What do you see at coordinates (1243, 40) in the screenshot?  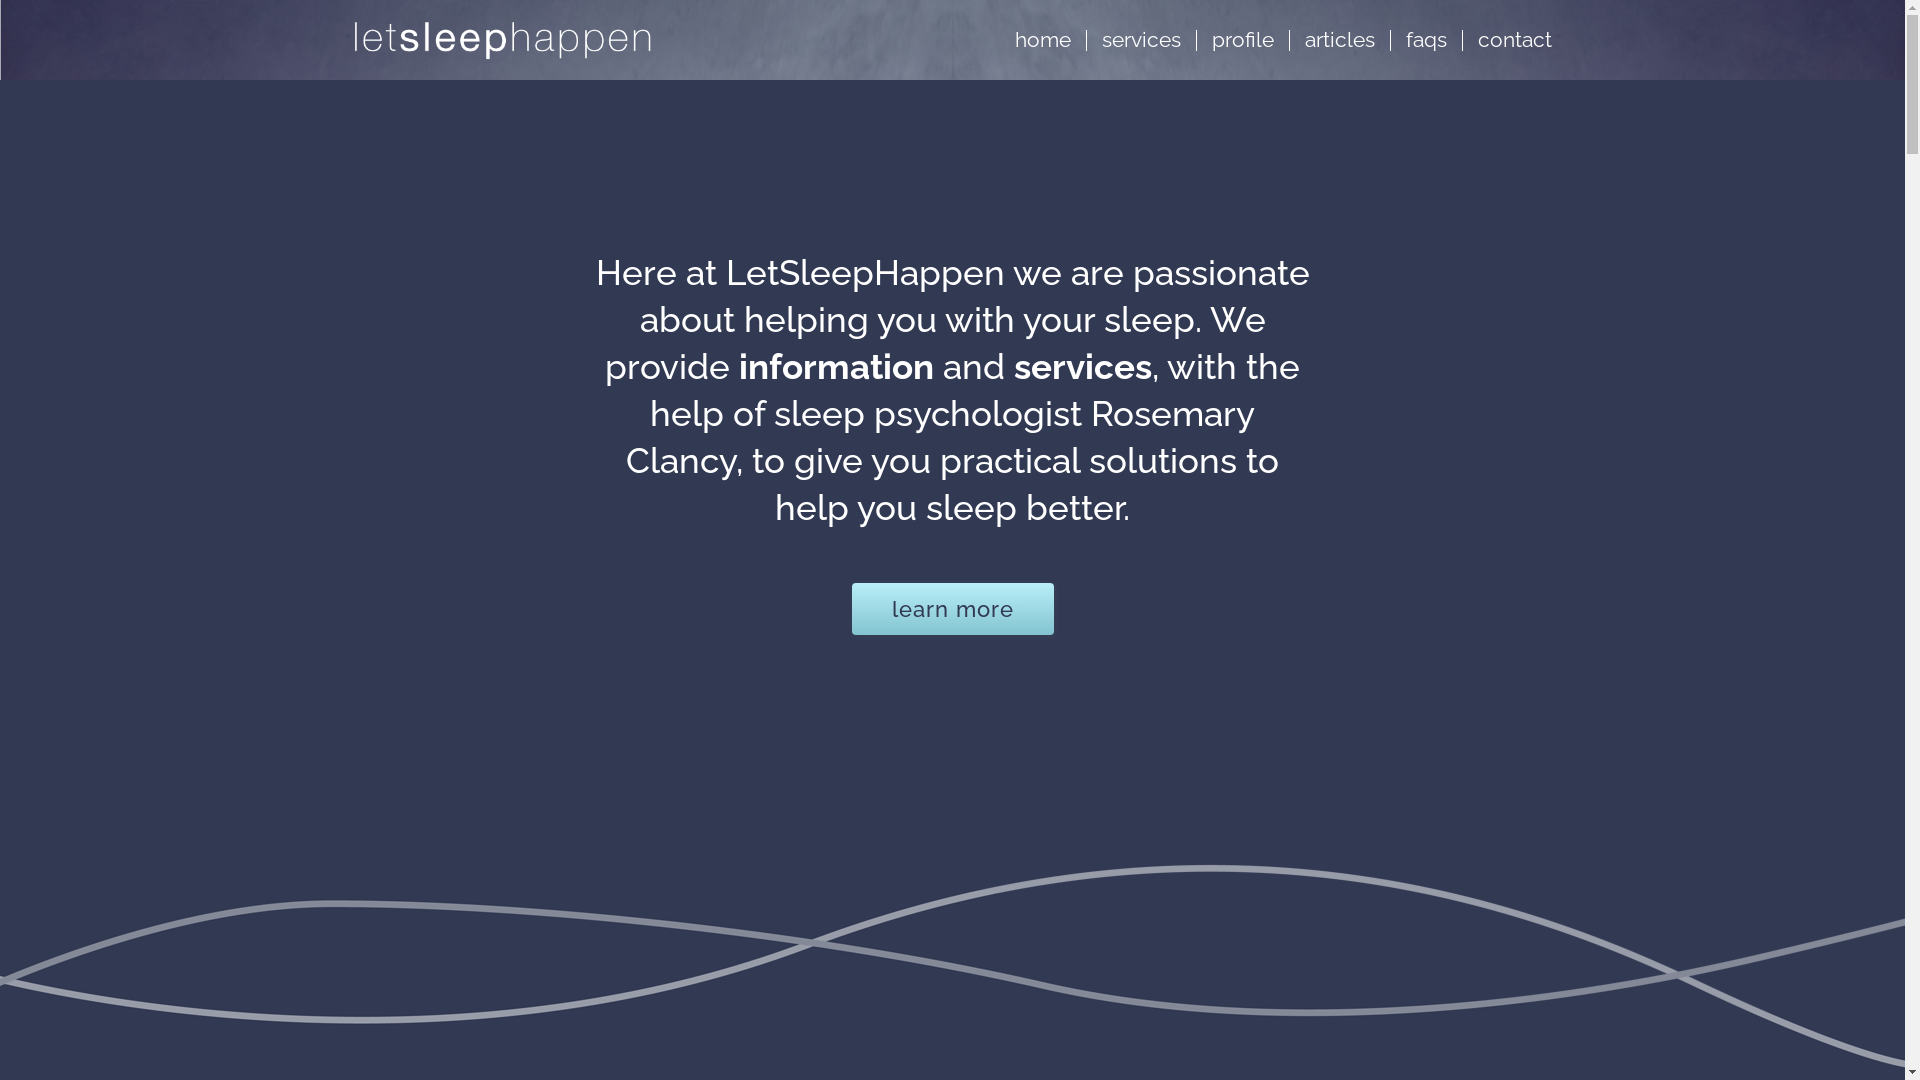 I see `profile` at bounding box center [1243, 40].